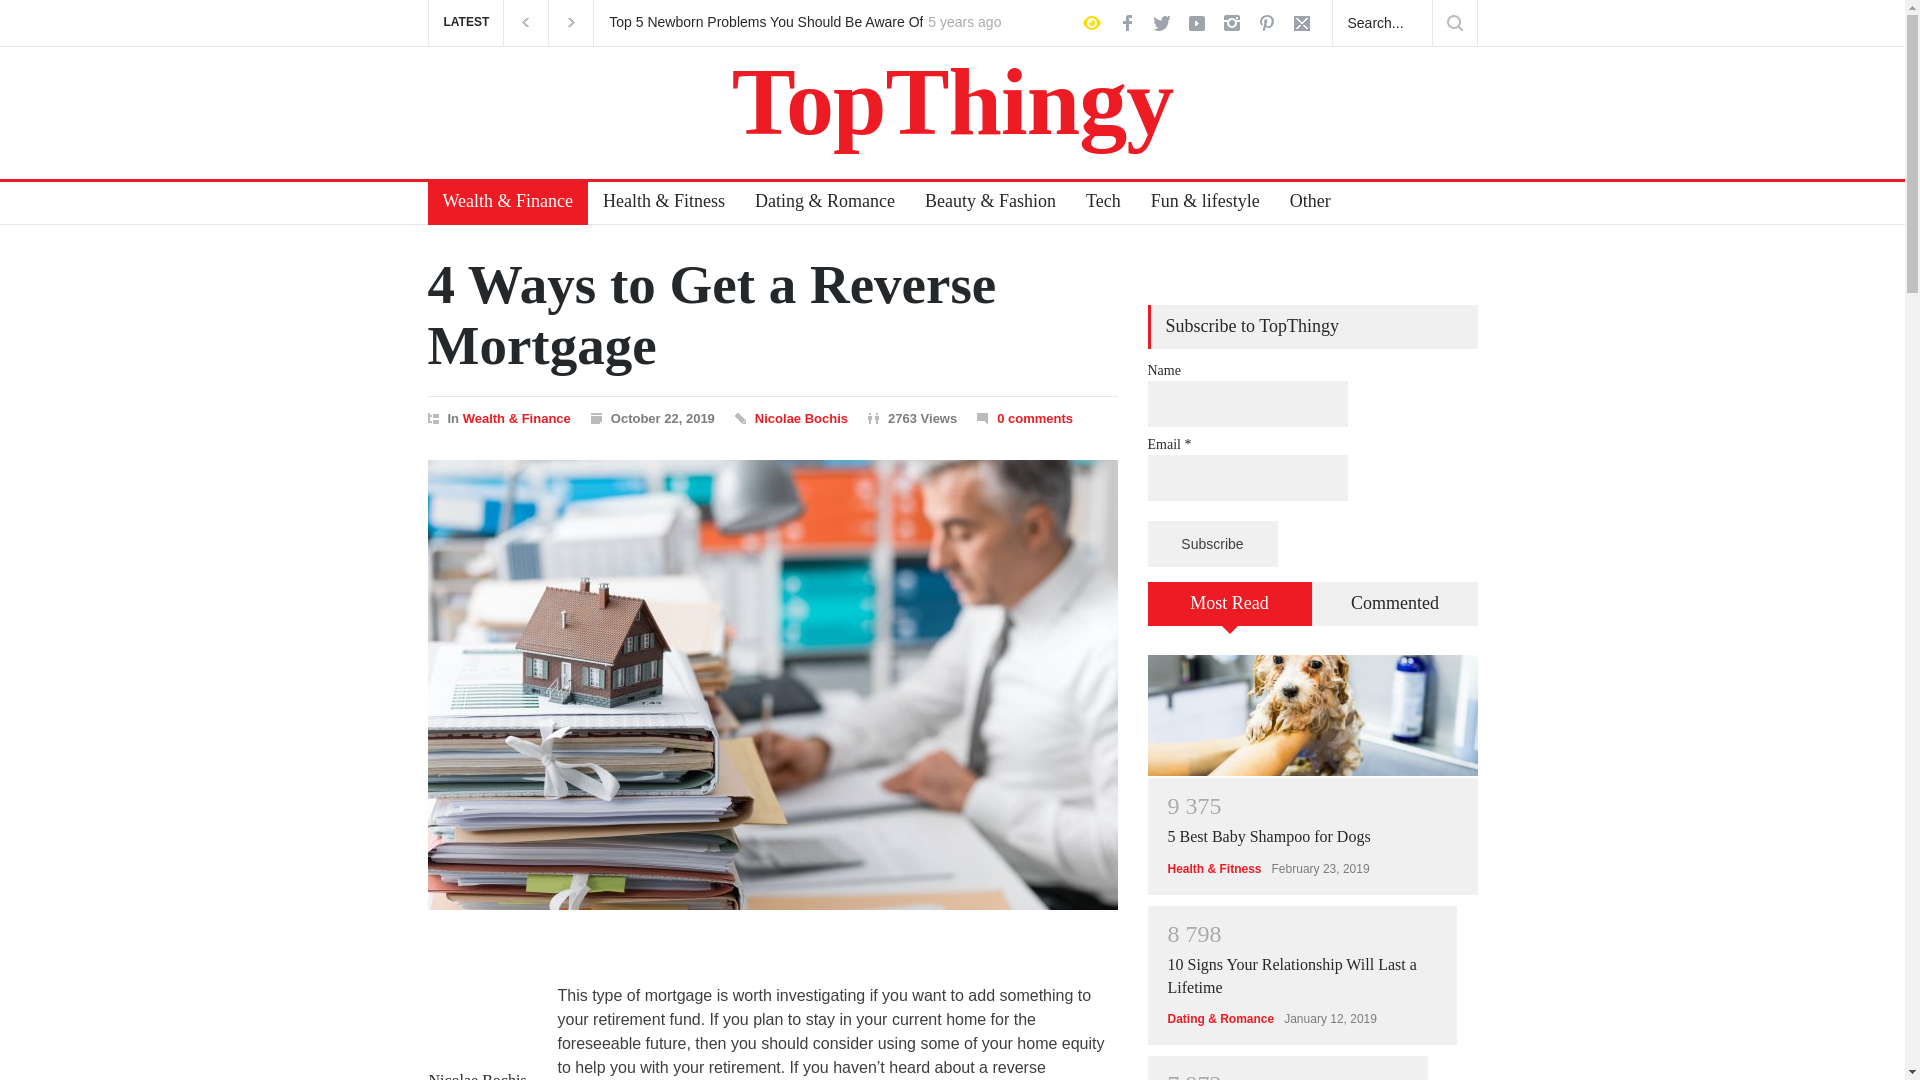 This screenshot has width=1920, height=1080. What do you see at coordinates (1382, 23) in the screenshot?
I see `Search...` at bounding box center [1382, 23].